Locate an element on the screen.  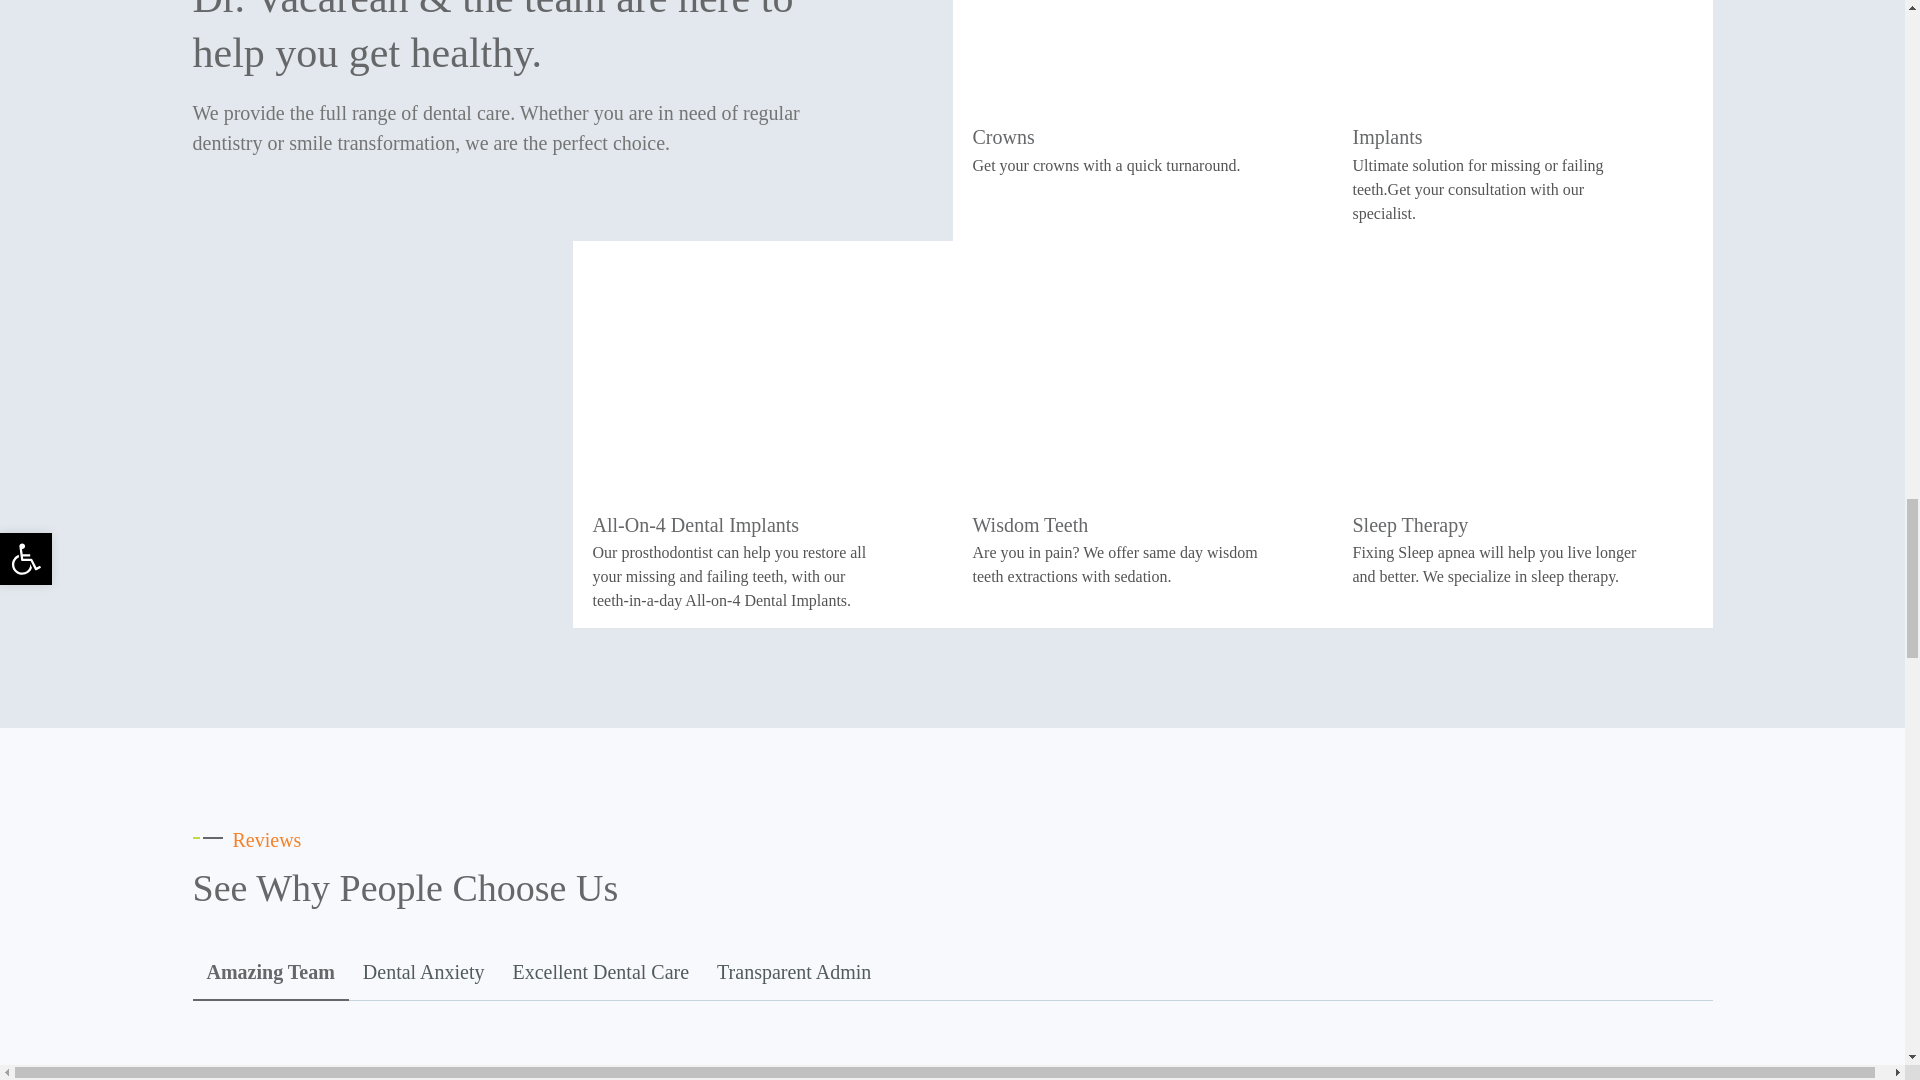
Dental Anxiety is located at coordinates (424, 972).